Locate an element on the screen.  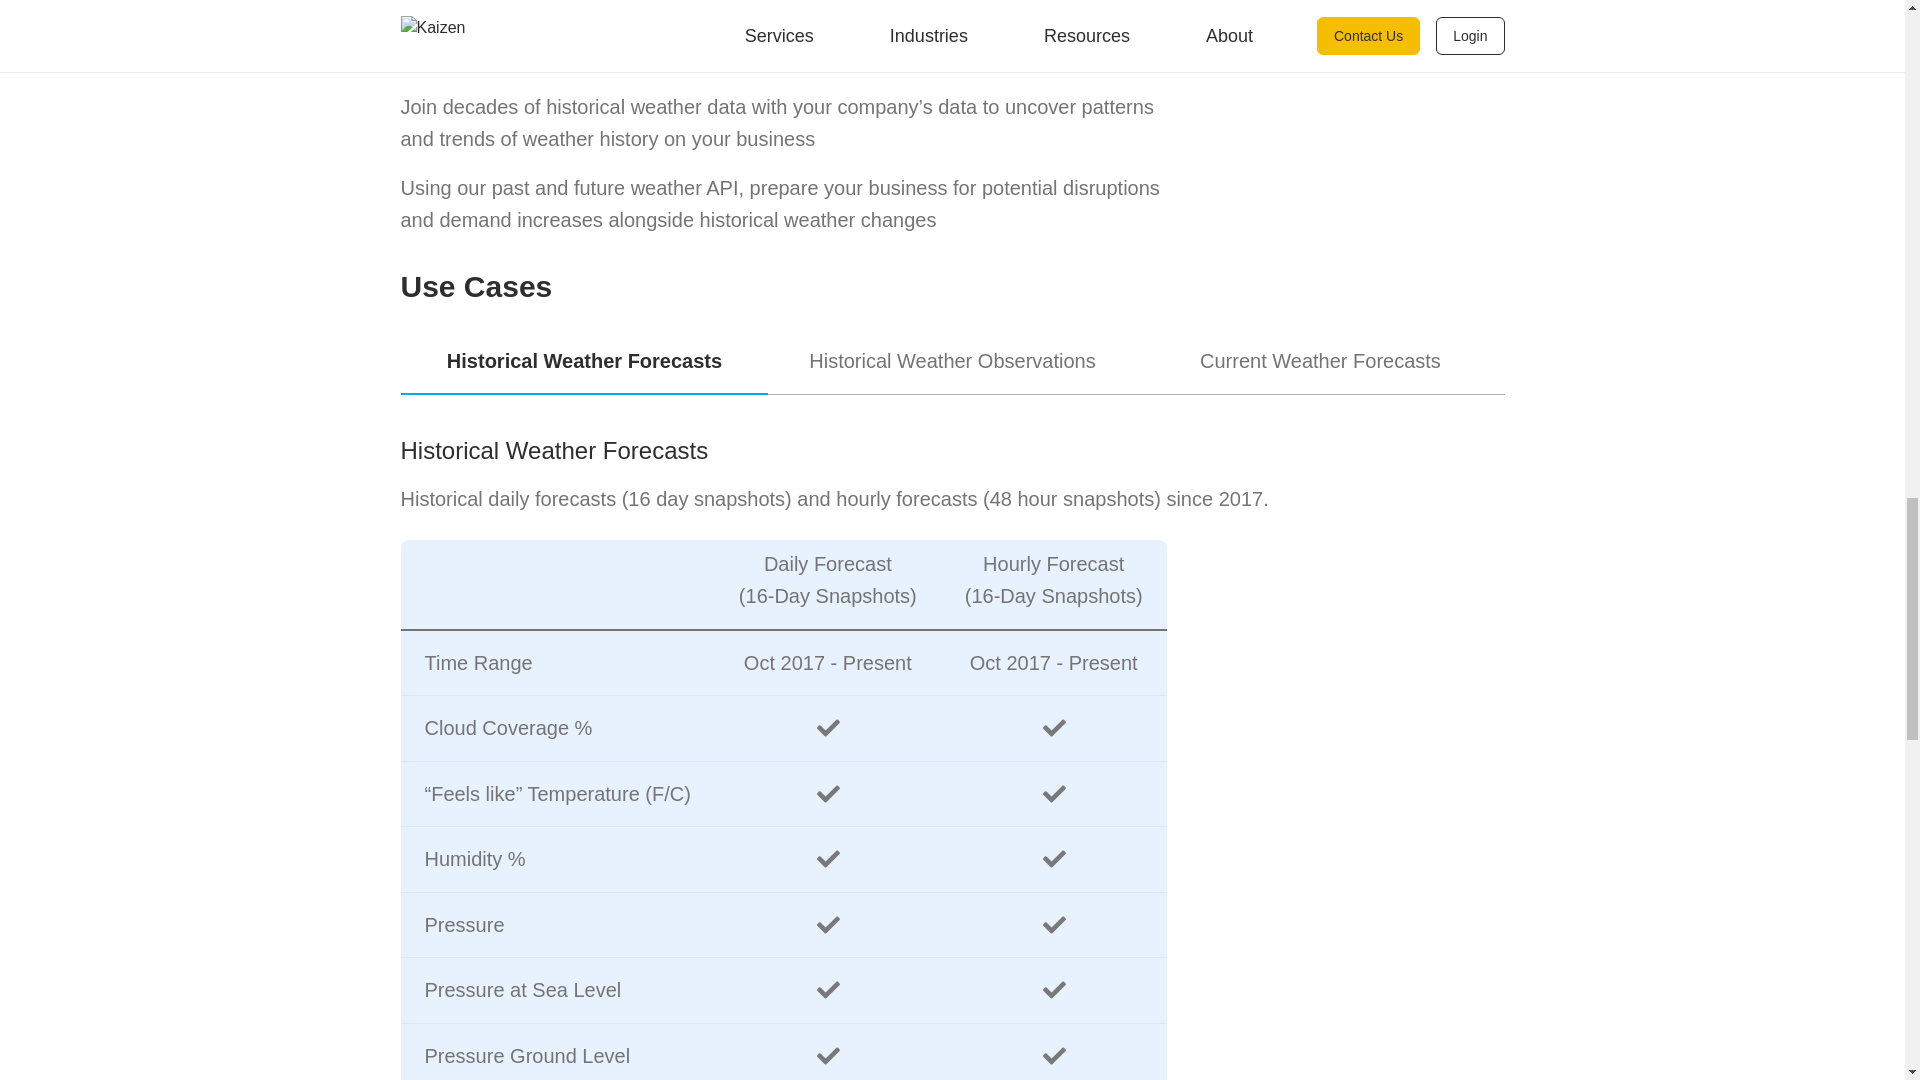
Historical Weather Observations is located at coordinates (952, 362).